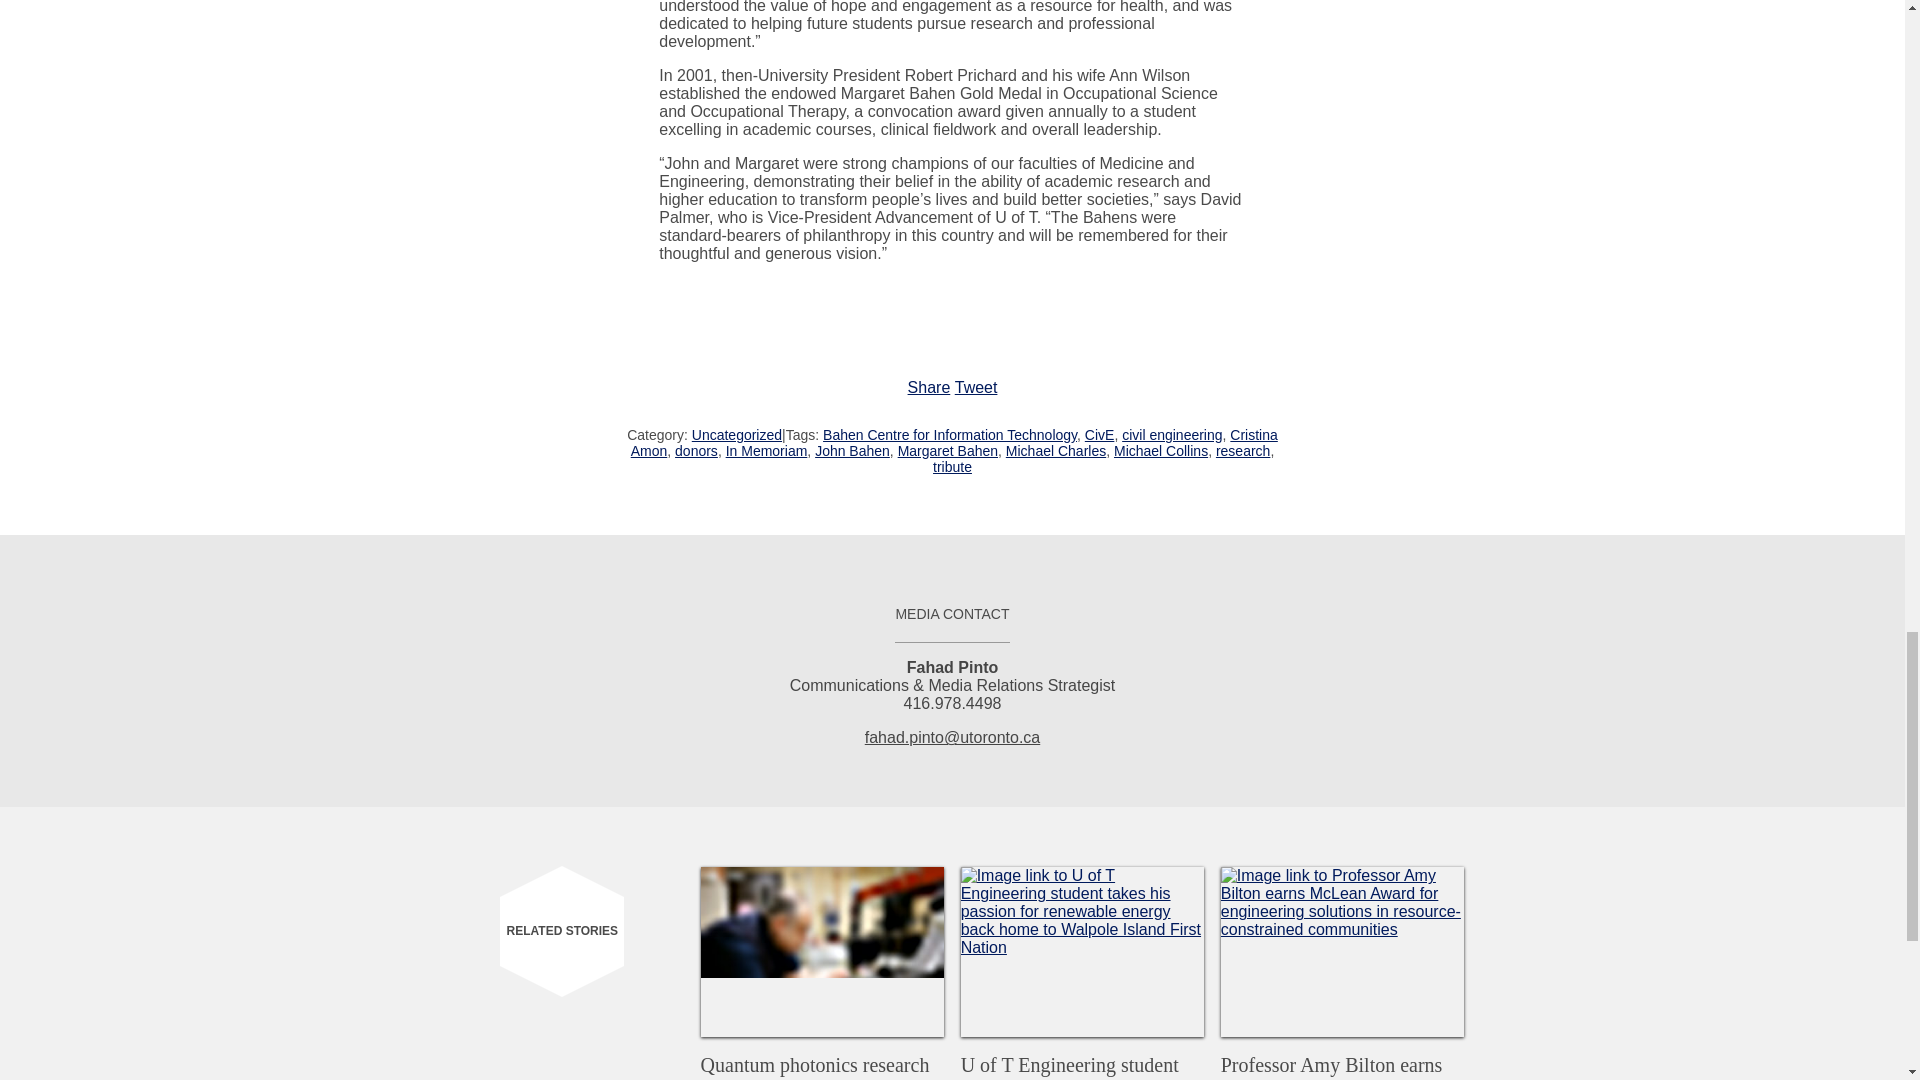 Image resolution: width=1920 pixels, height=1080 pixels. Describe the element at coordinates (1171, 434) in the screenshot. I see `civil engineering` at that location.